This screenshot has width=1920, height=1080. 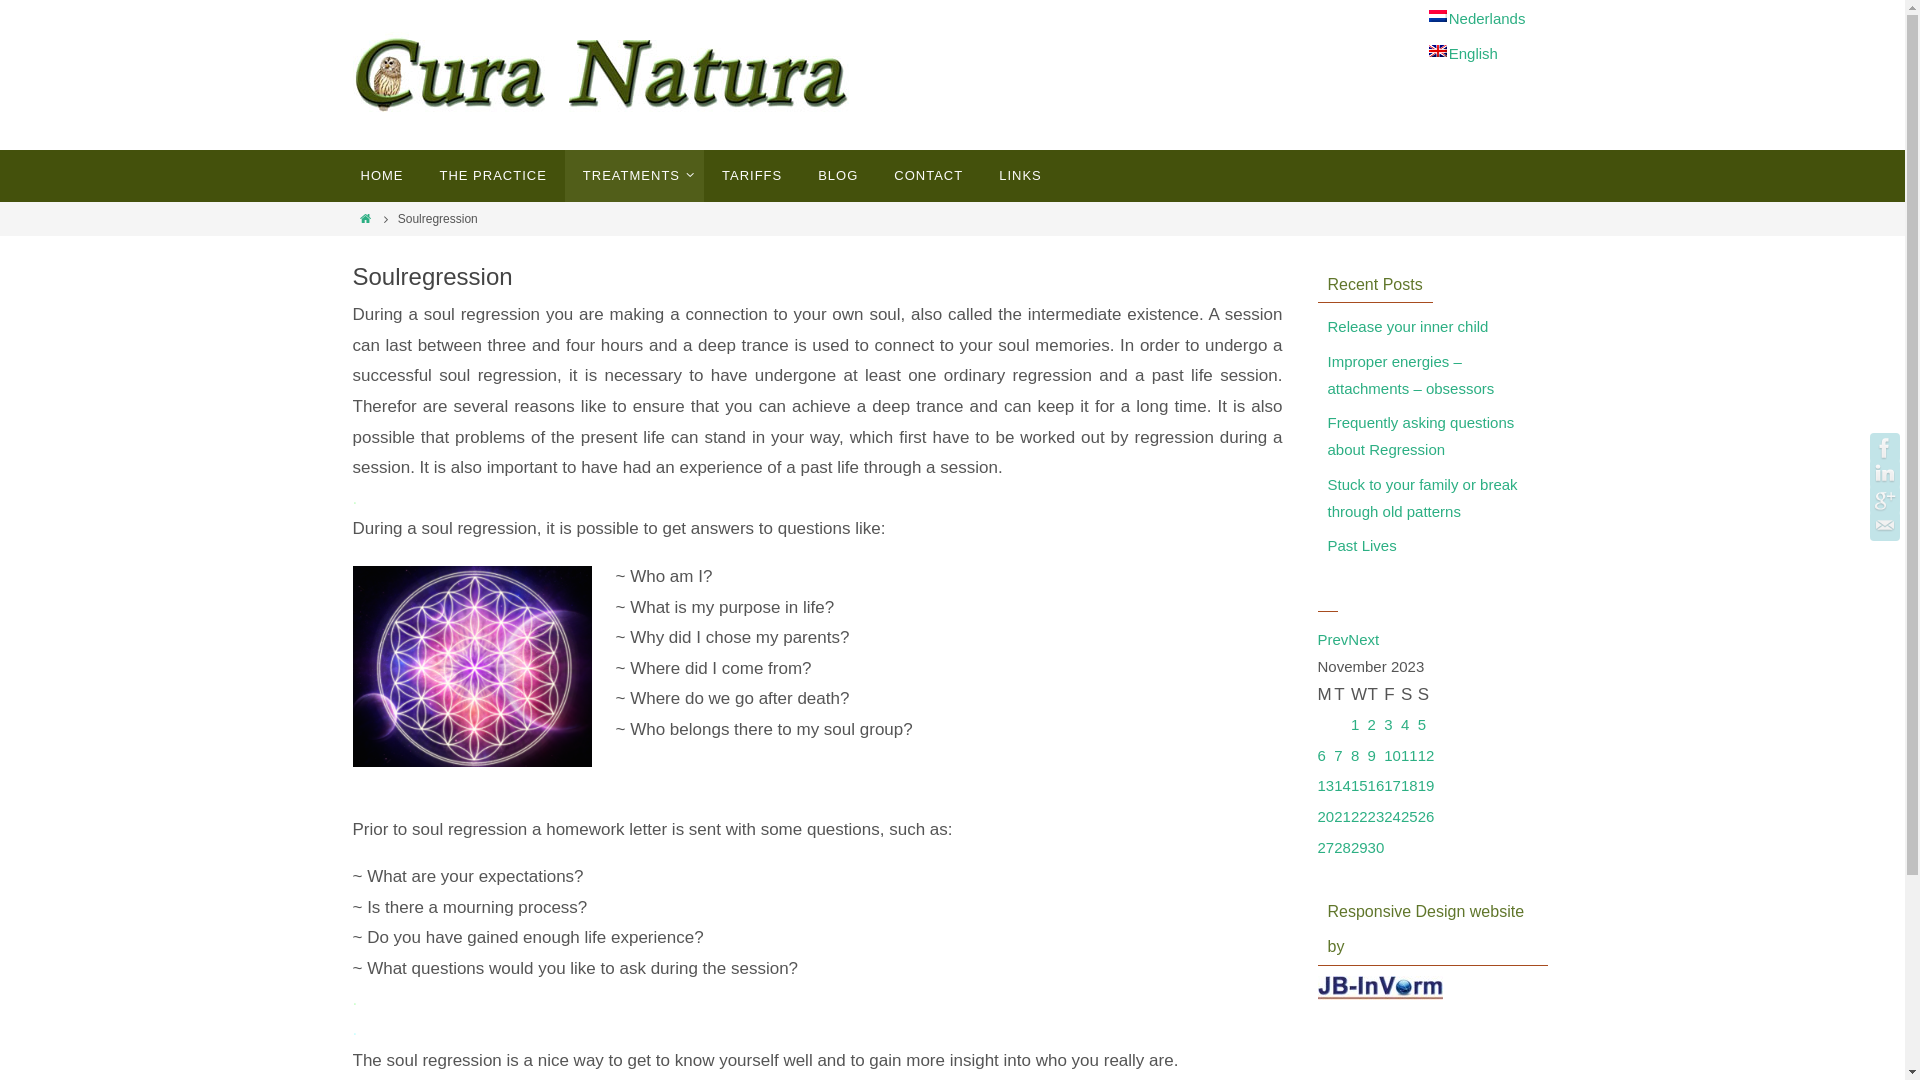 I want to click on TREATMENTS, so click(x=634, y=176).